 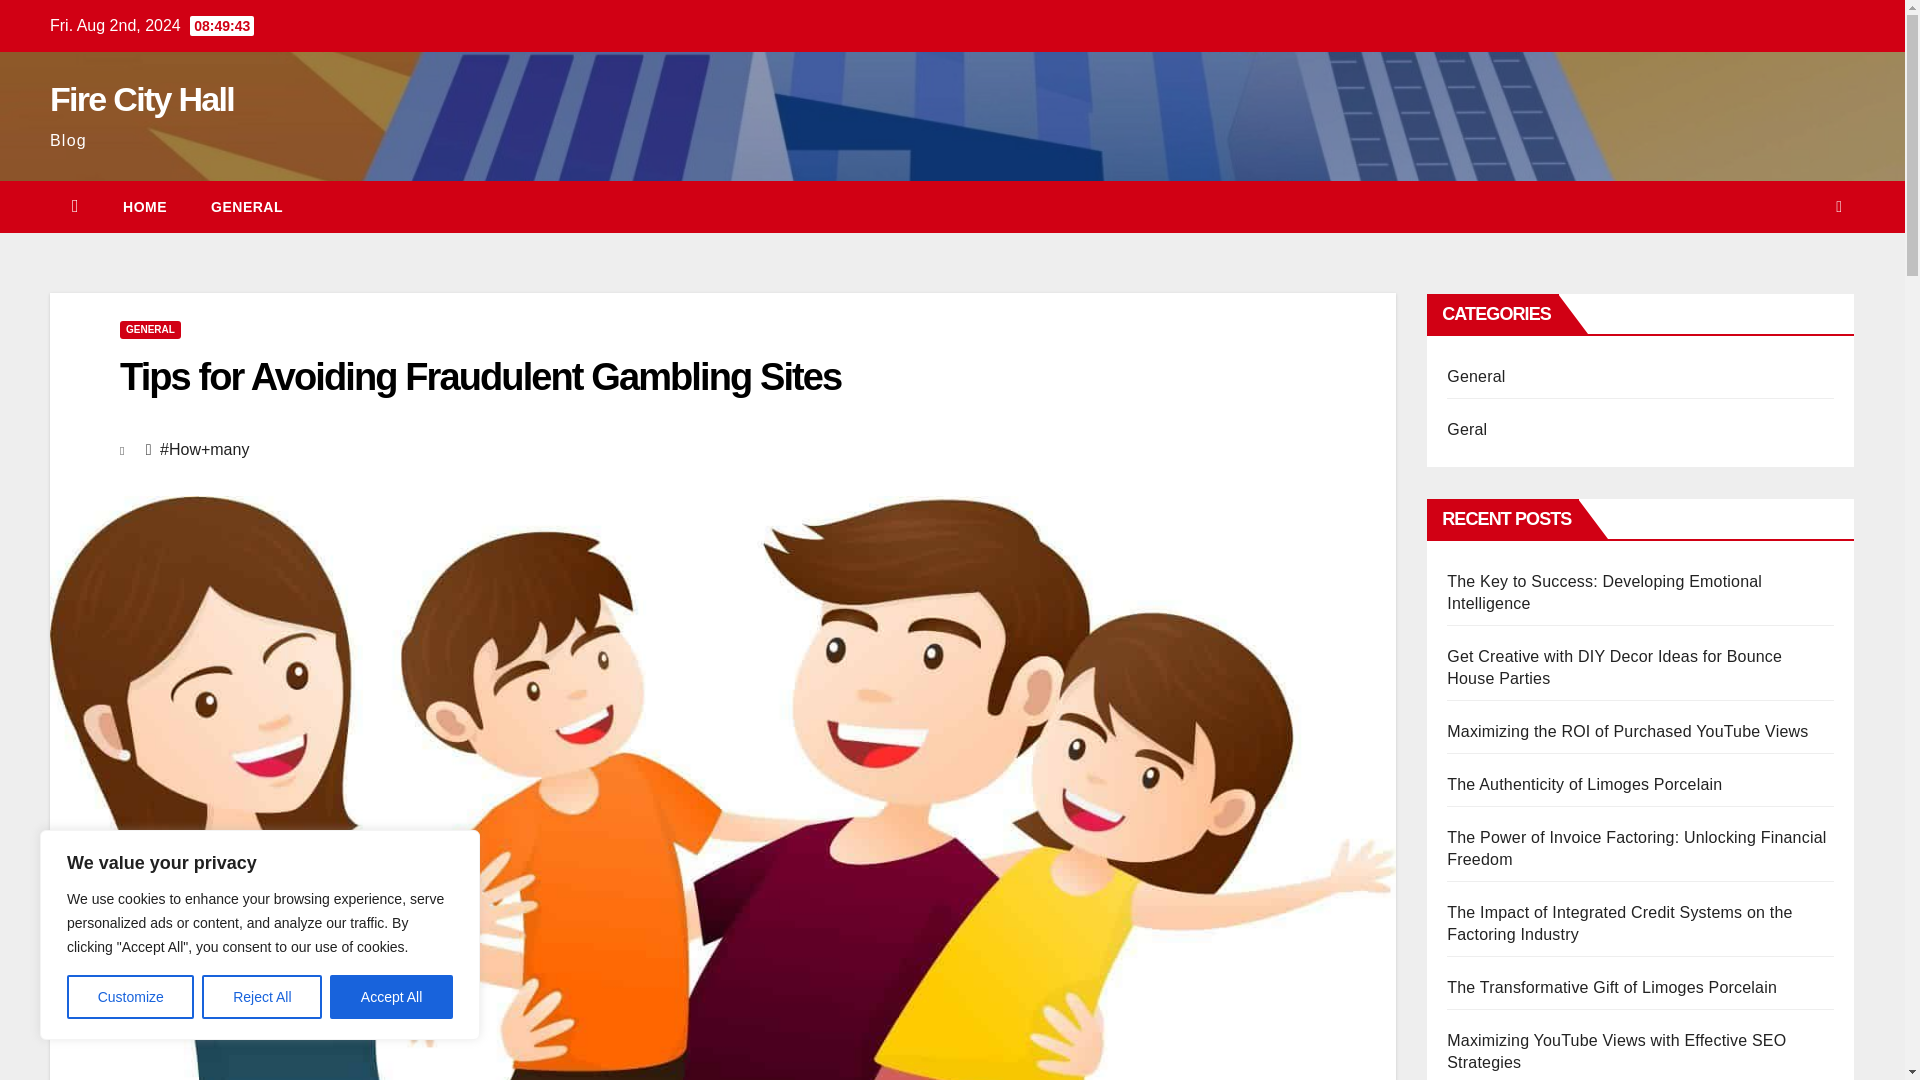 I want to click on Tips for Avoiding Fraudulent Gambling Sites, so click(x=480, y=377).